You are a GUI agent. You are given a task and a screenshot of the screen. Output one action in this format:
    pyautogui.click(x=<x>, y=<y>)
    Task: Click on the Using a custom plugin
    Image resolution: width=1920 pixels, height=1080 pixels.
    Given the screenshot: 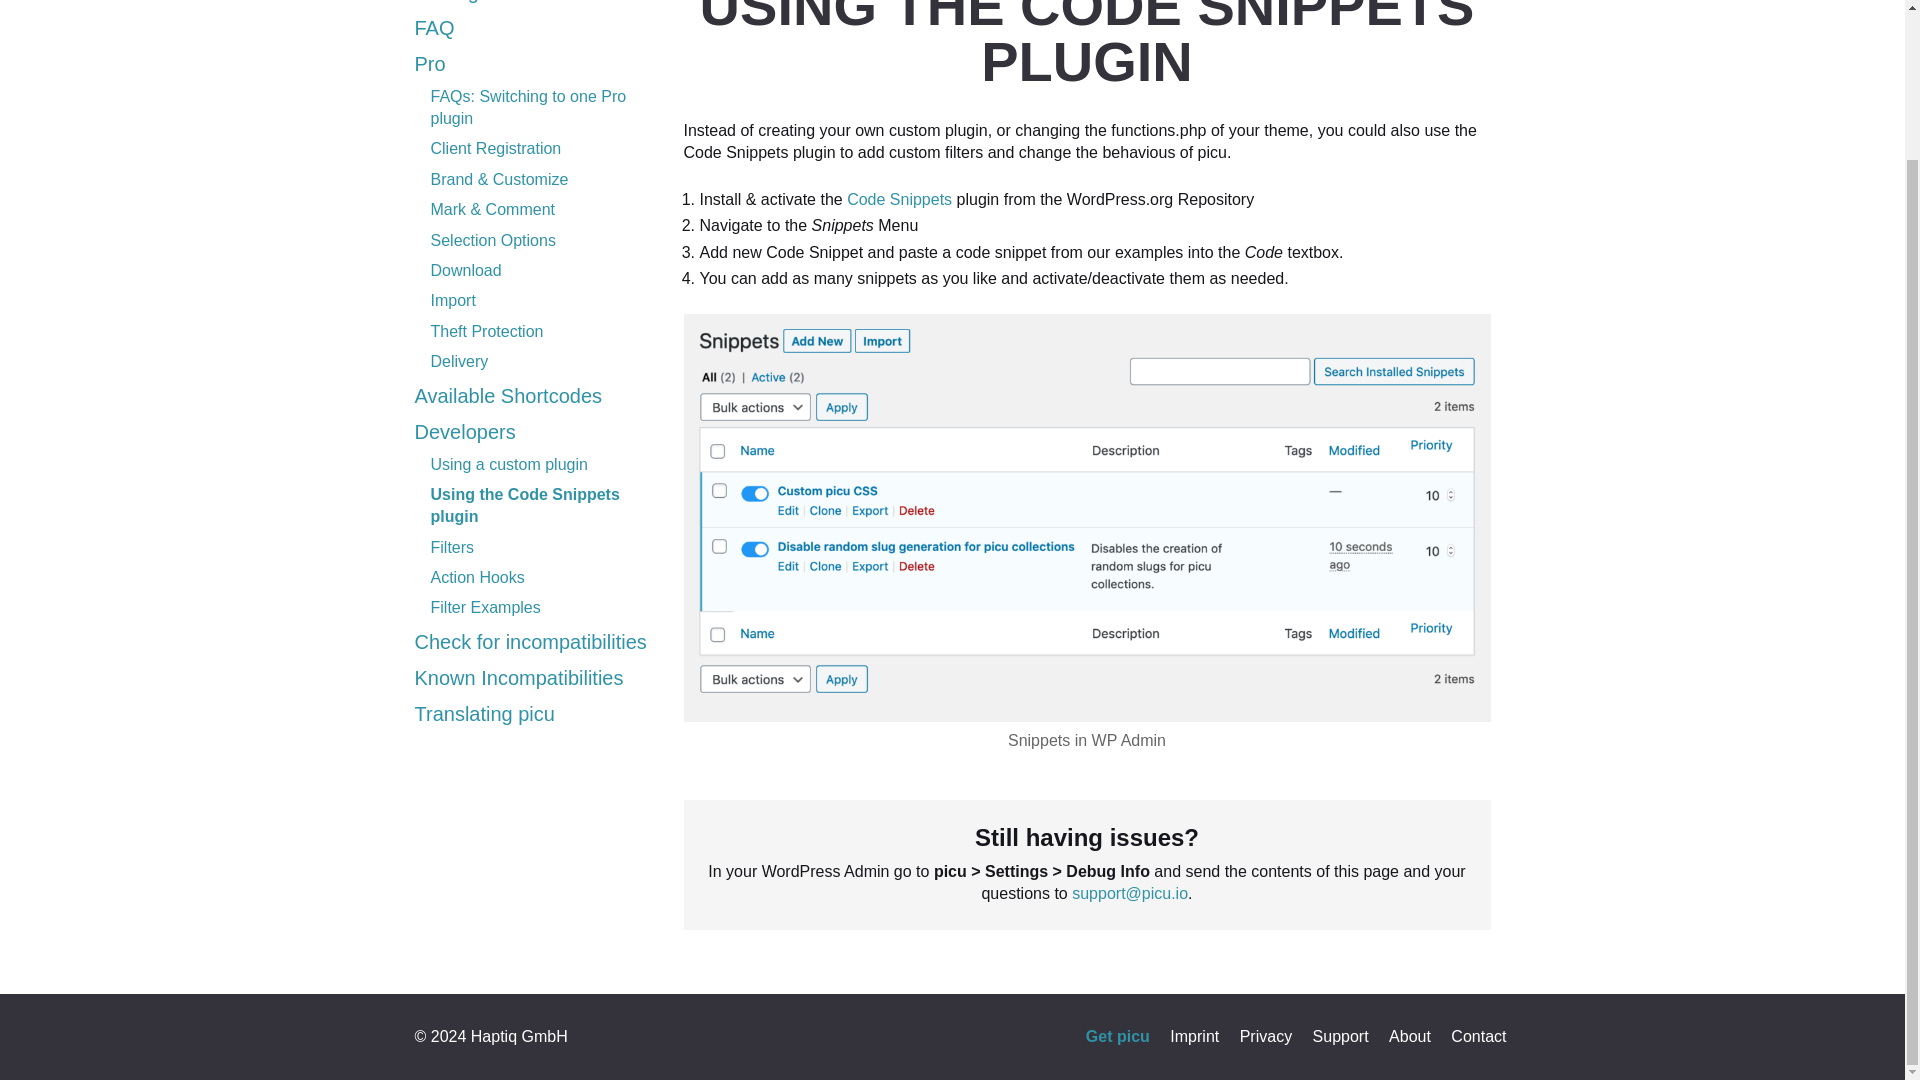 What is the action you would take?
    pyautogui.click(x=508, y=462)
    